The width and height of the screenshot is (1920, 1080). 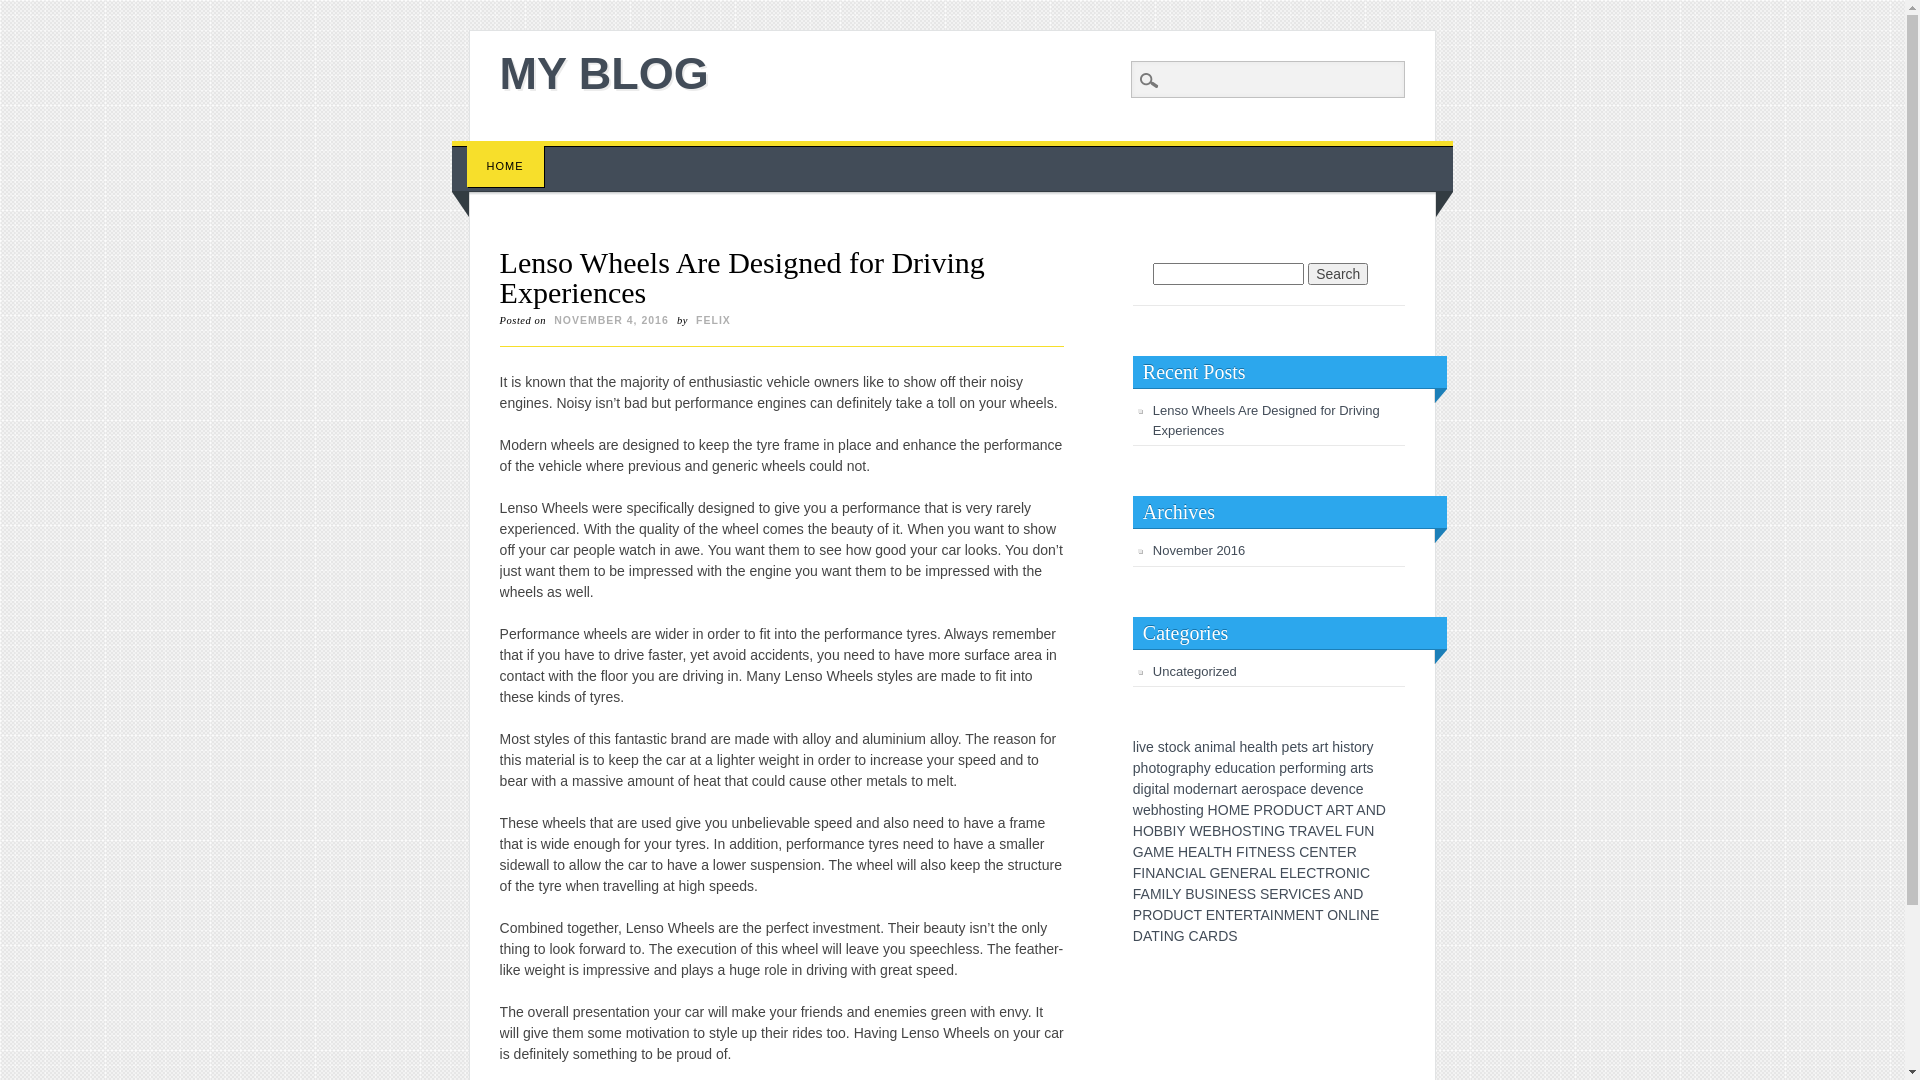 I want to click on Lenso Wheels Are Designed for Driving Experiences, so click(x=1266, y=420).